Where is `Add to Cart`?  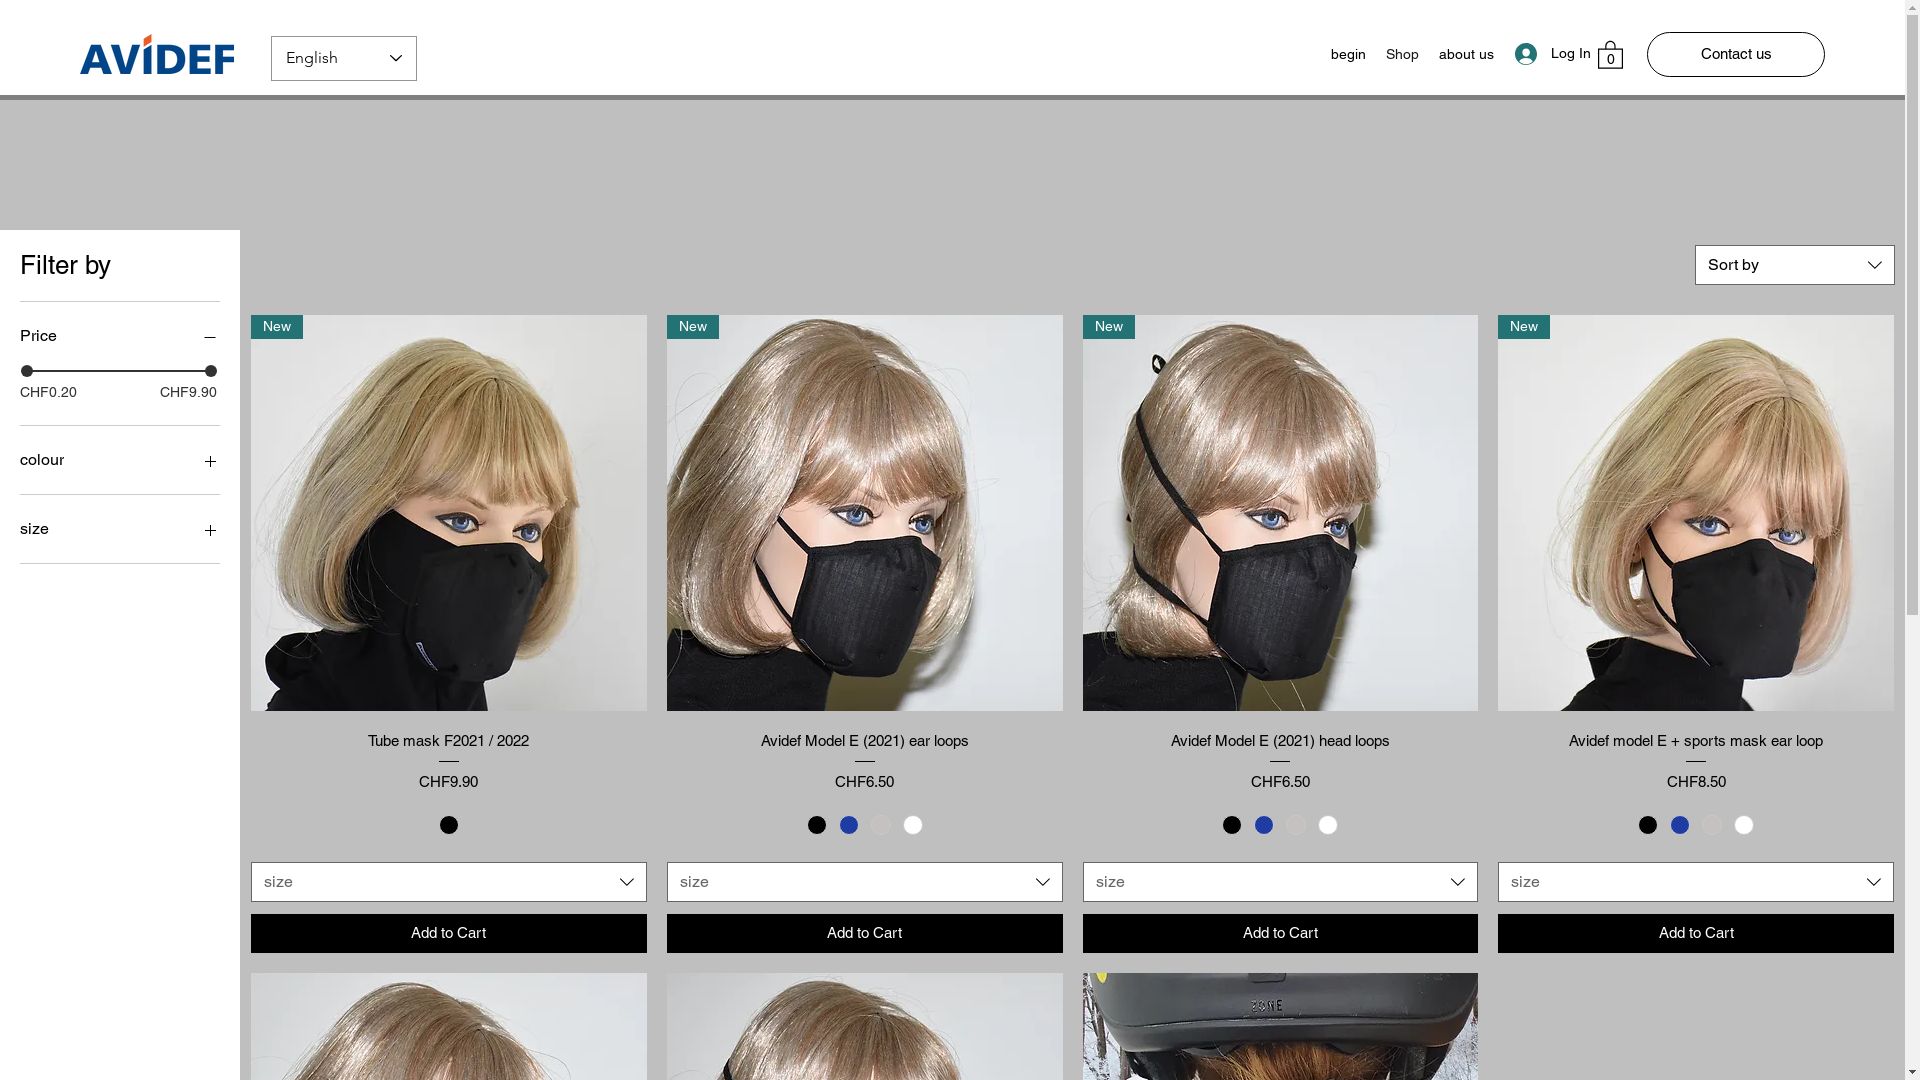
Add to Cart is located at coordinates (449, 934).